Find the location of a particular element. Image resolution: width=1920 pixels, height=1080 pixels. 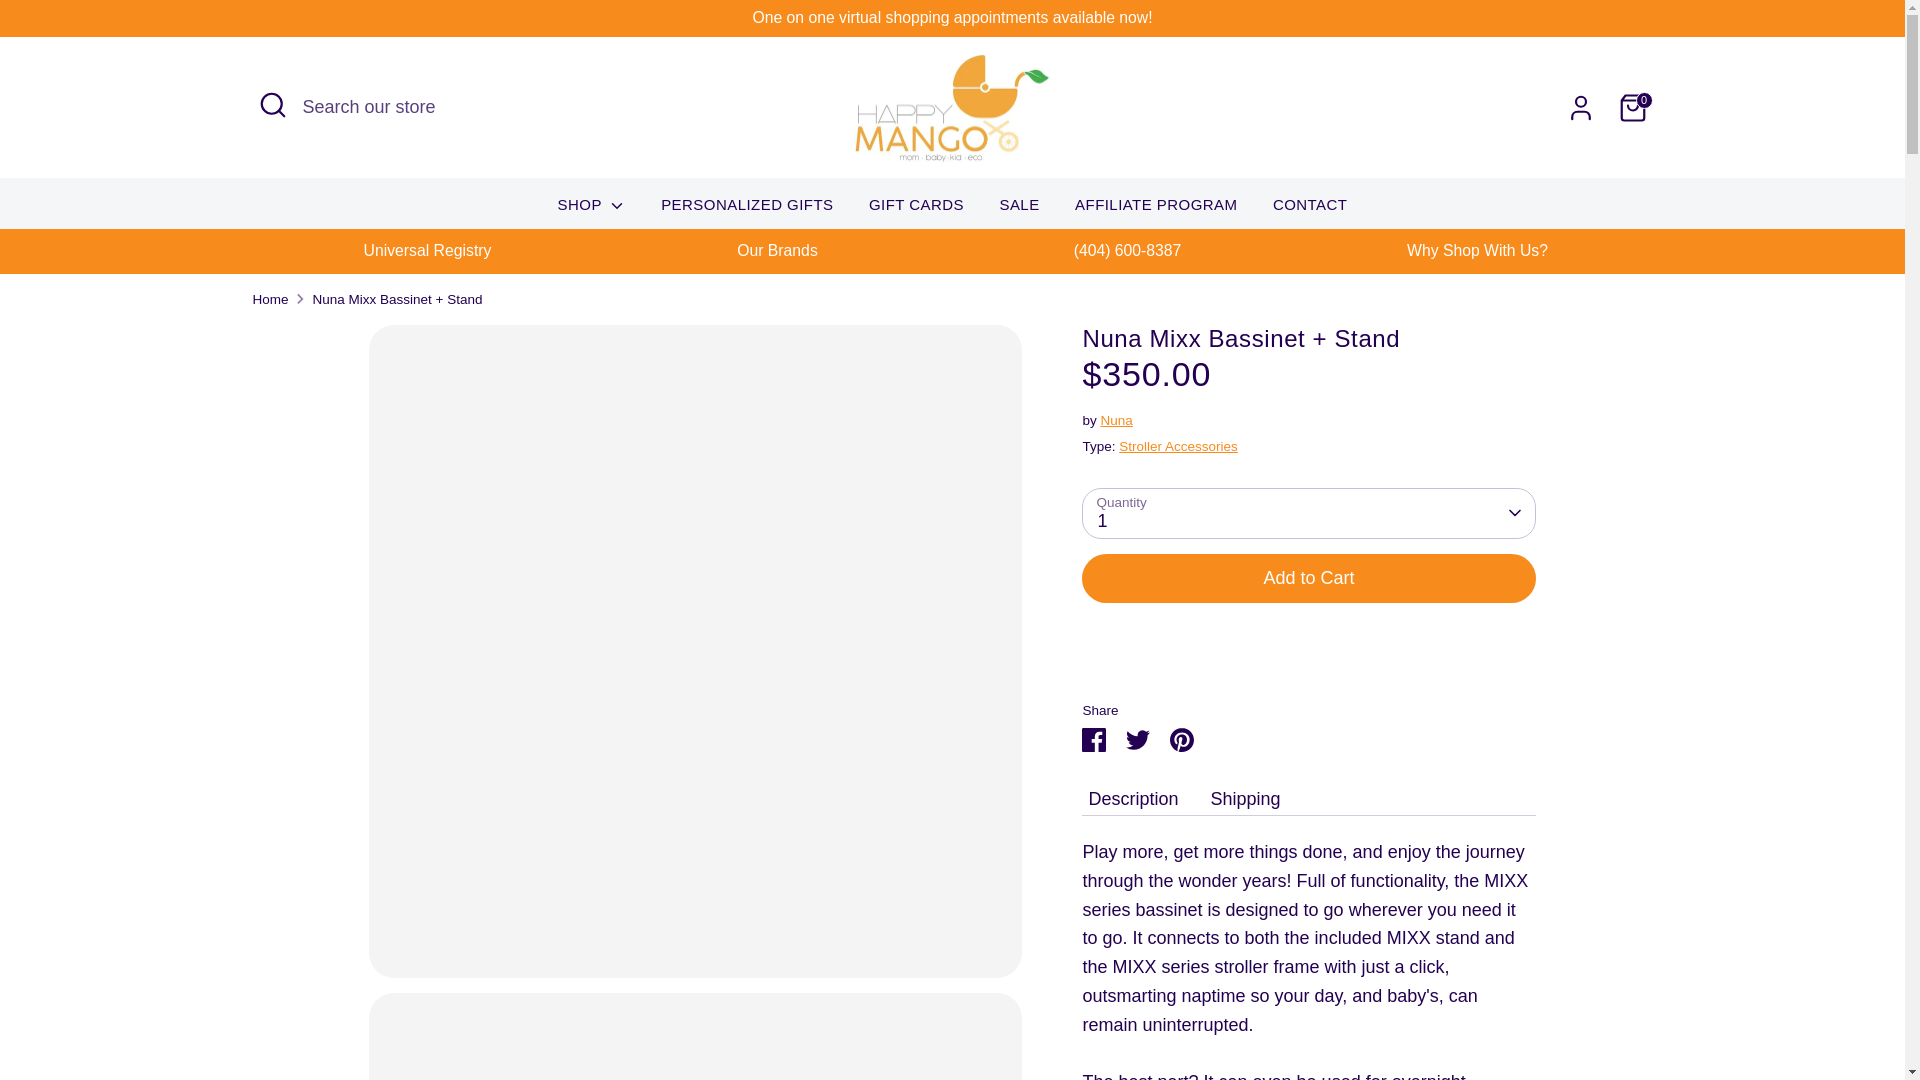

0 is located at coordinates (1632, 108).